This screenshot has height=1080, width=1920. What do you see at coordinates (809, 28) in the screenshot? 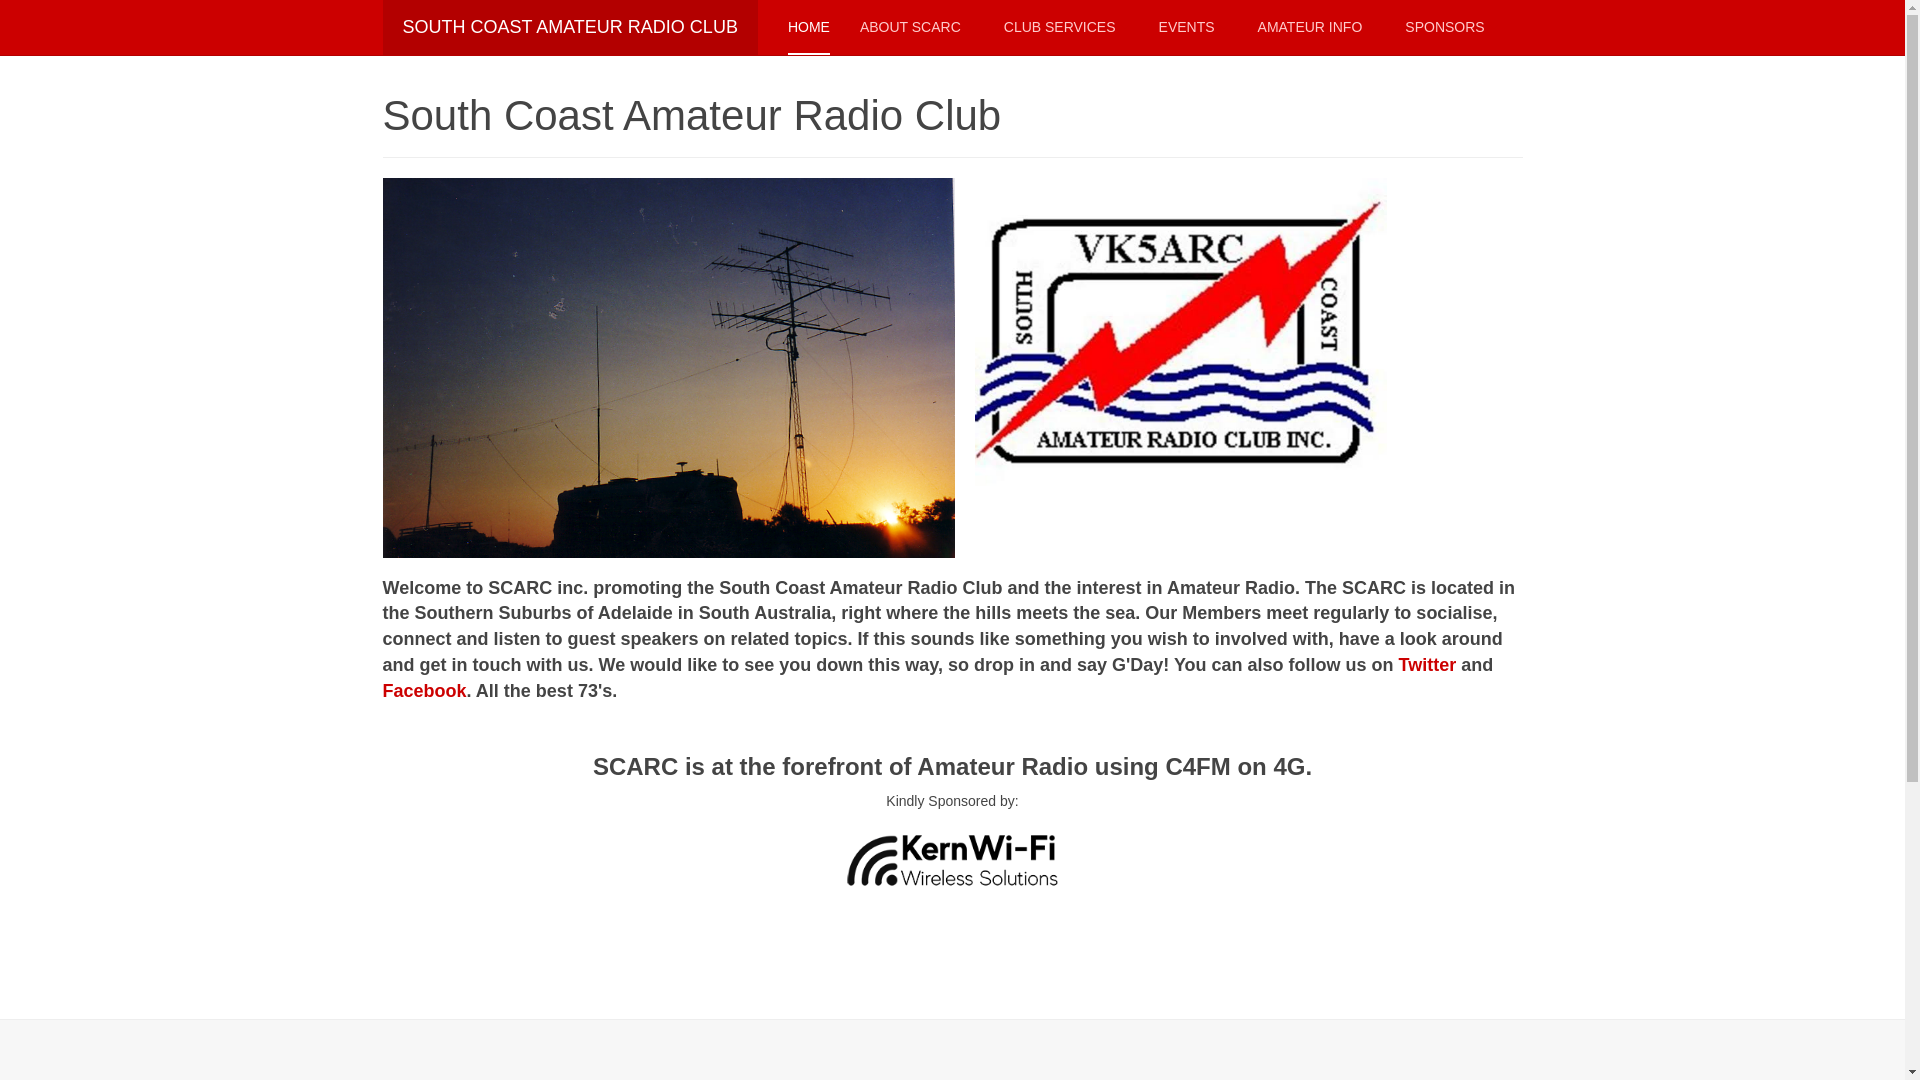
I see `HOME` at bounding box center [809, 28].